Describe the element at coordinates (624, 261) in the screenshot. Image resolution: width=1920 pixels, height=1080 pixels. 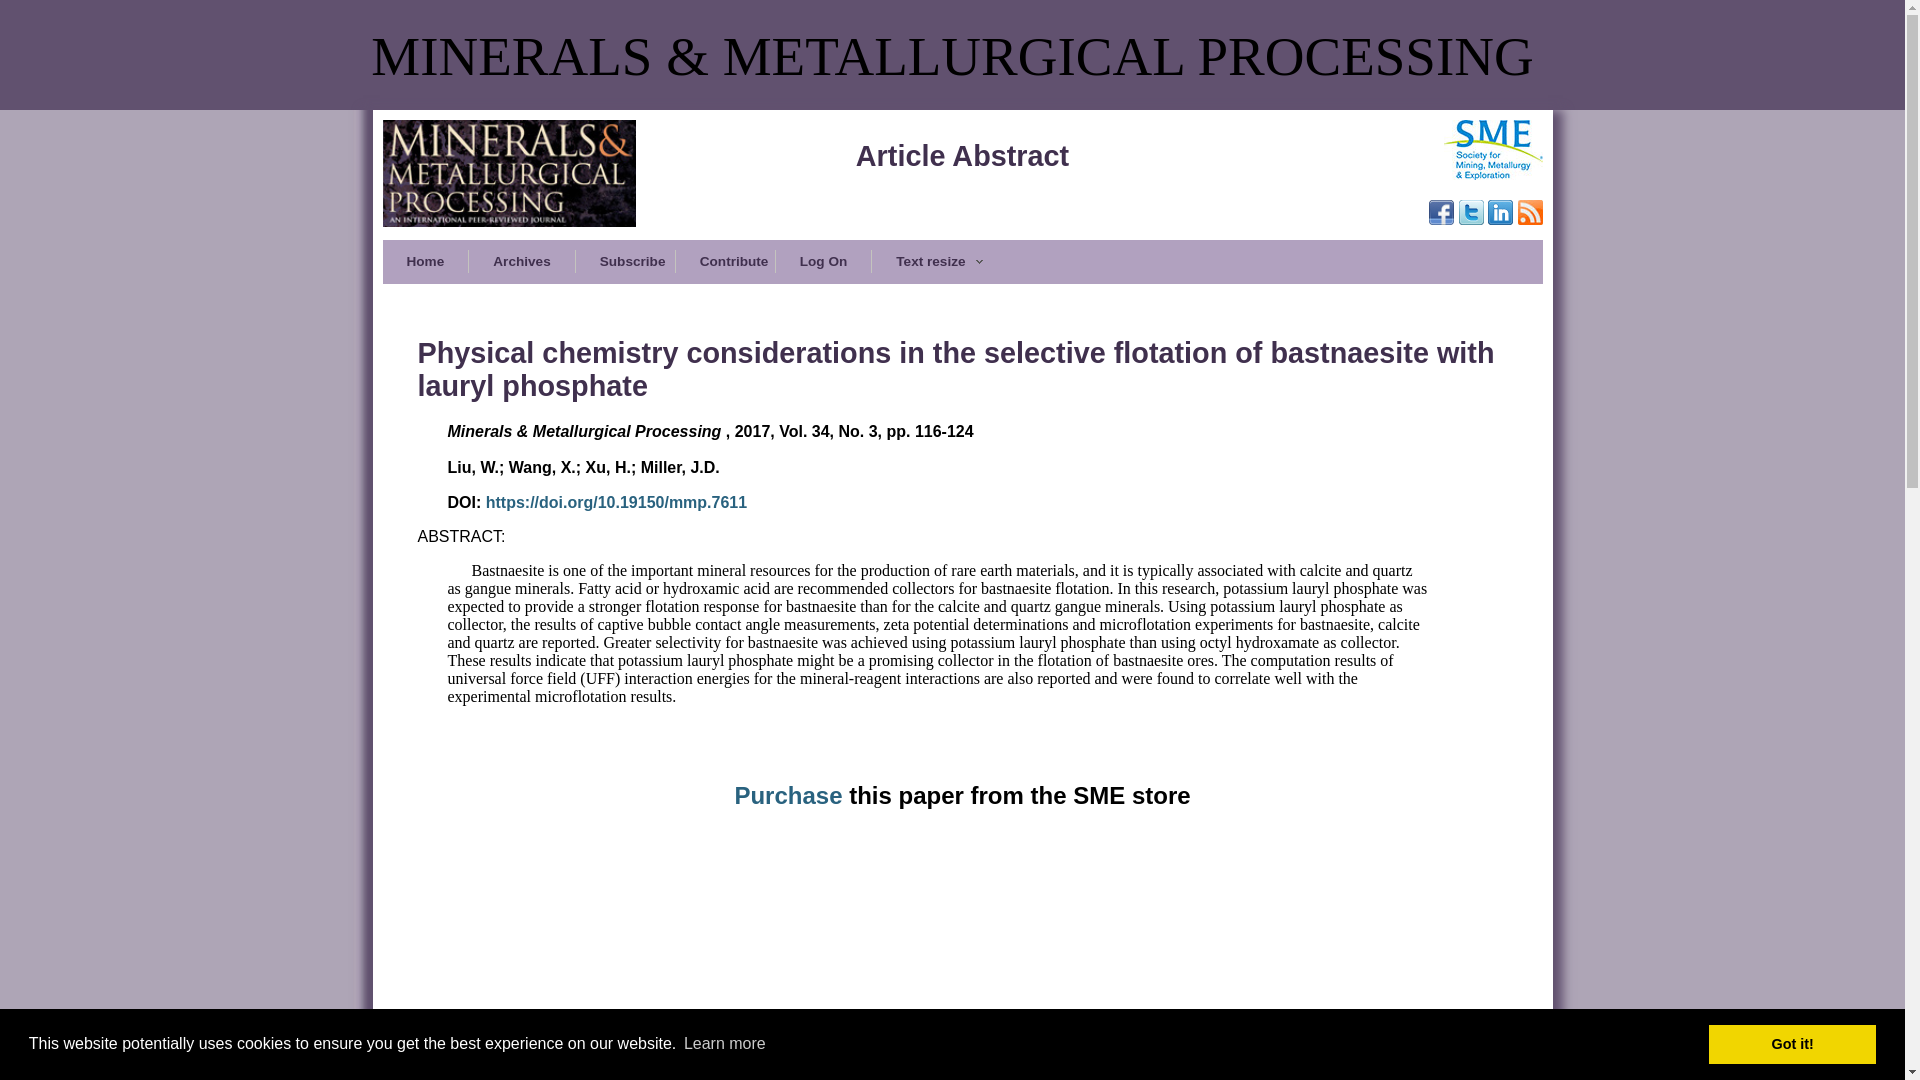
I see `Subscribe` at that location.